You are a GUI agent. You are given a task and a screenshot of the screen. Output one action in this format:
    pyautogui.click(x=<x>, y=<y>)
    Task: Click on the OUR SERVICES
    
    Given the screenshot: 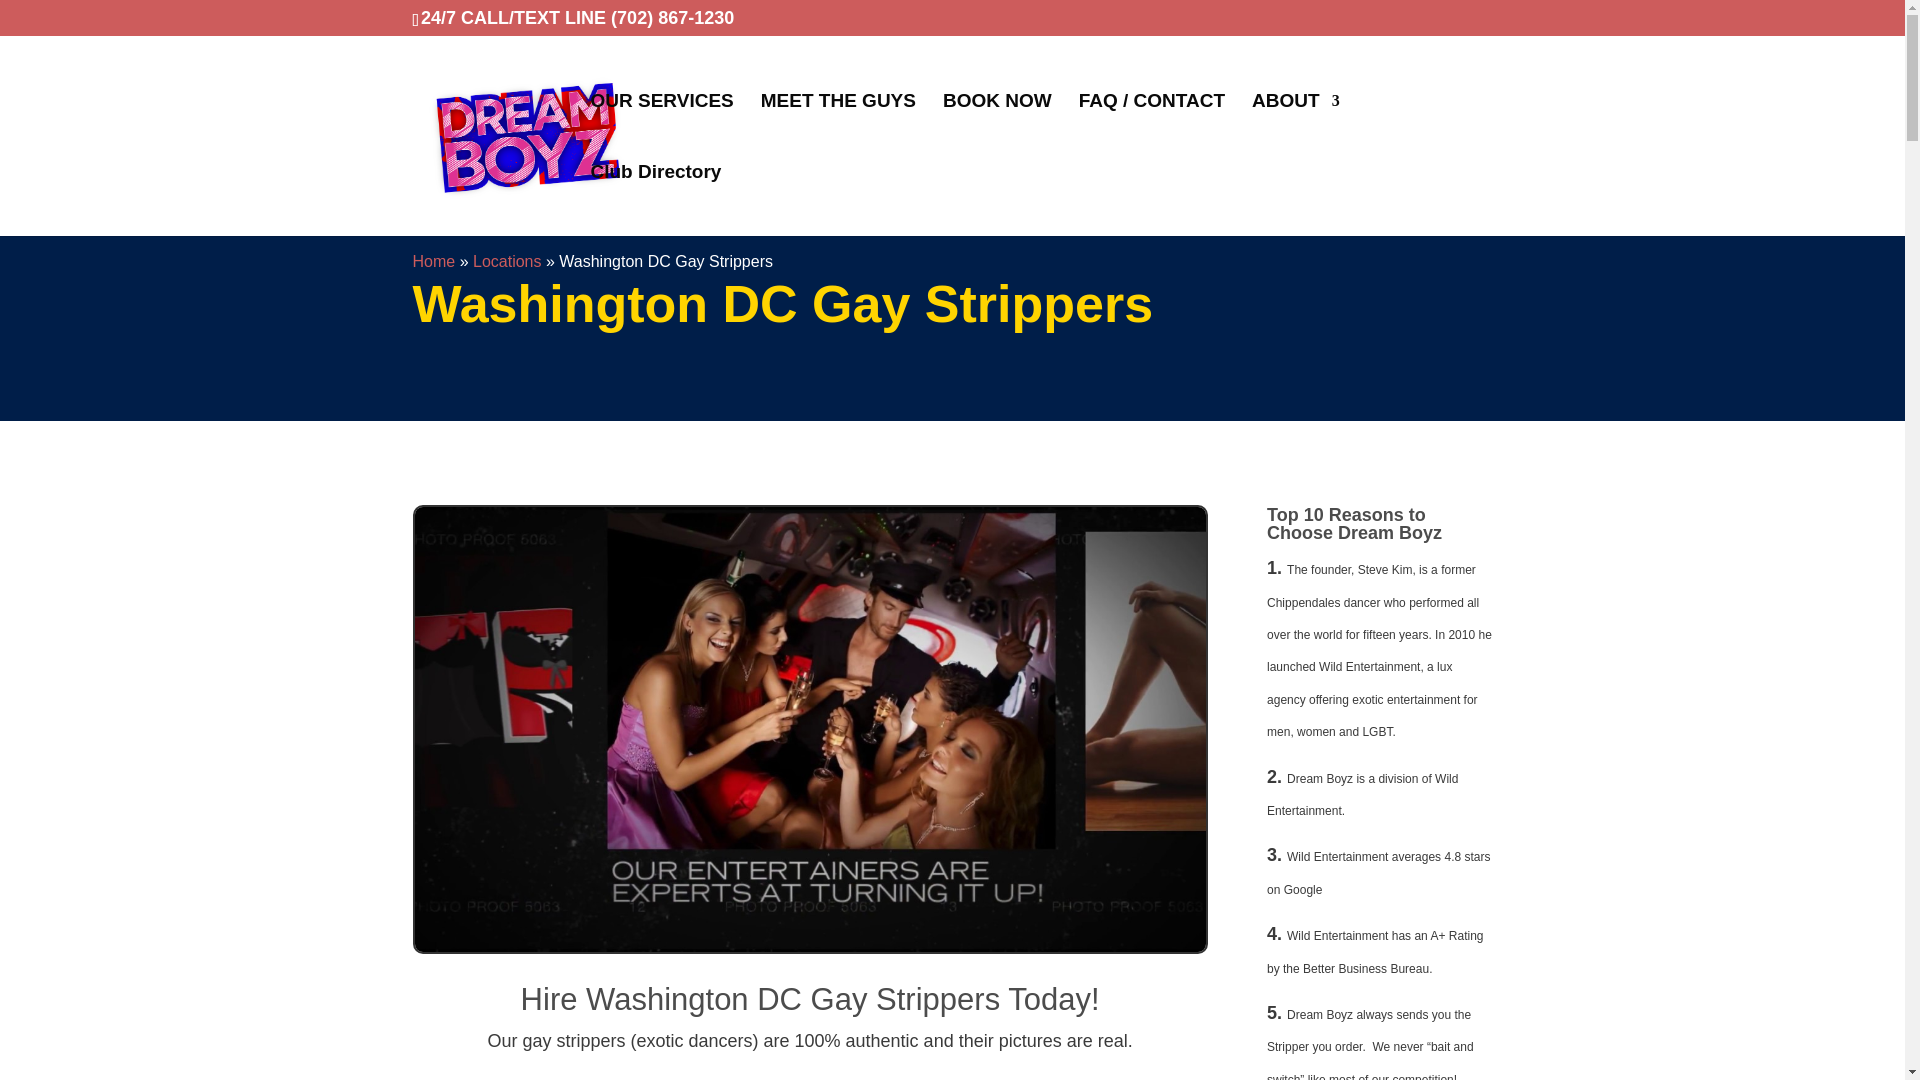 What is the action you would take?
    pyautogui.click(x=661, y=129)
    